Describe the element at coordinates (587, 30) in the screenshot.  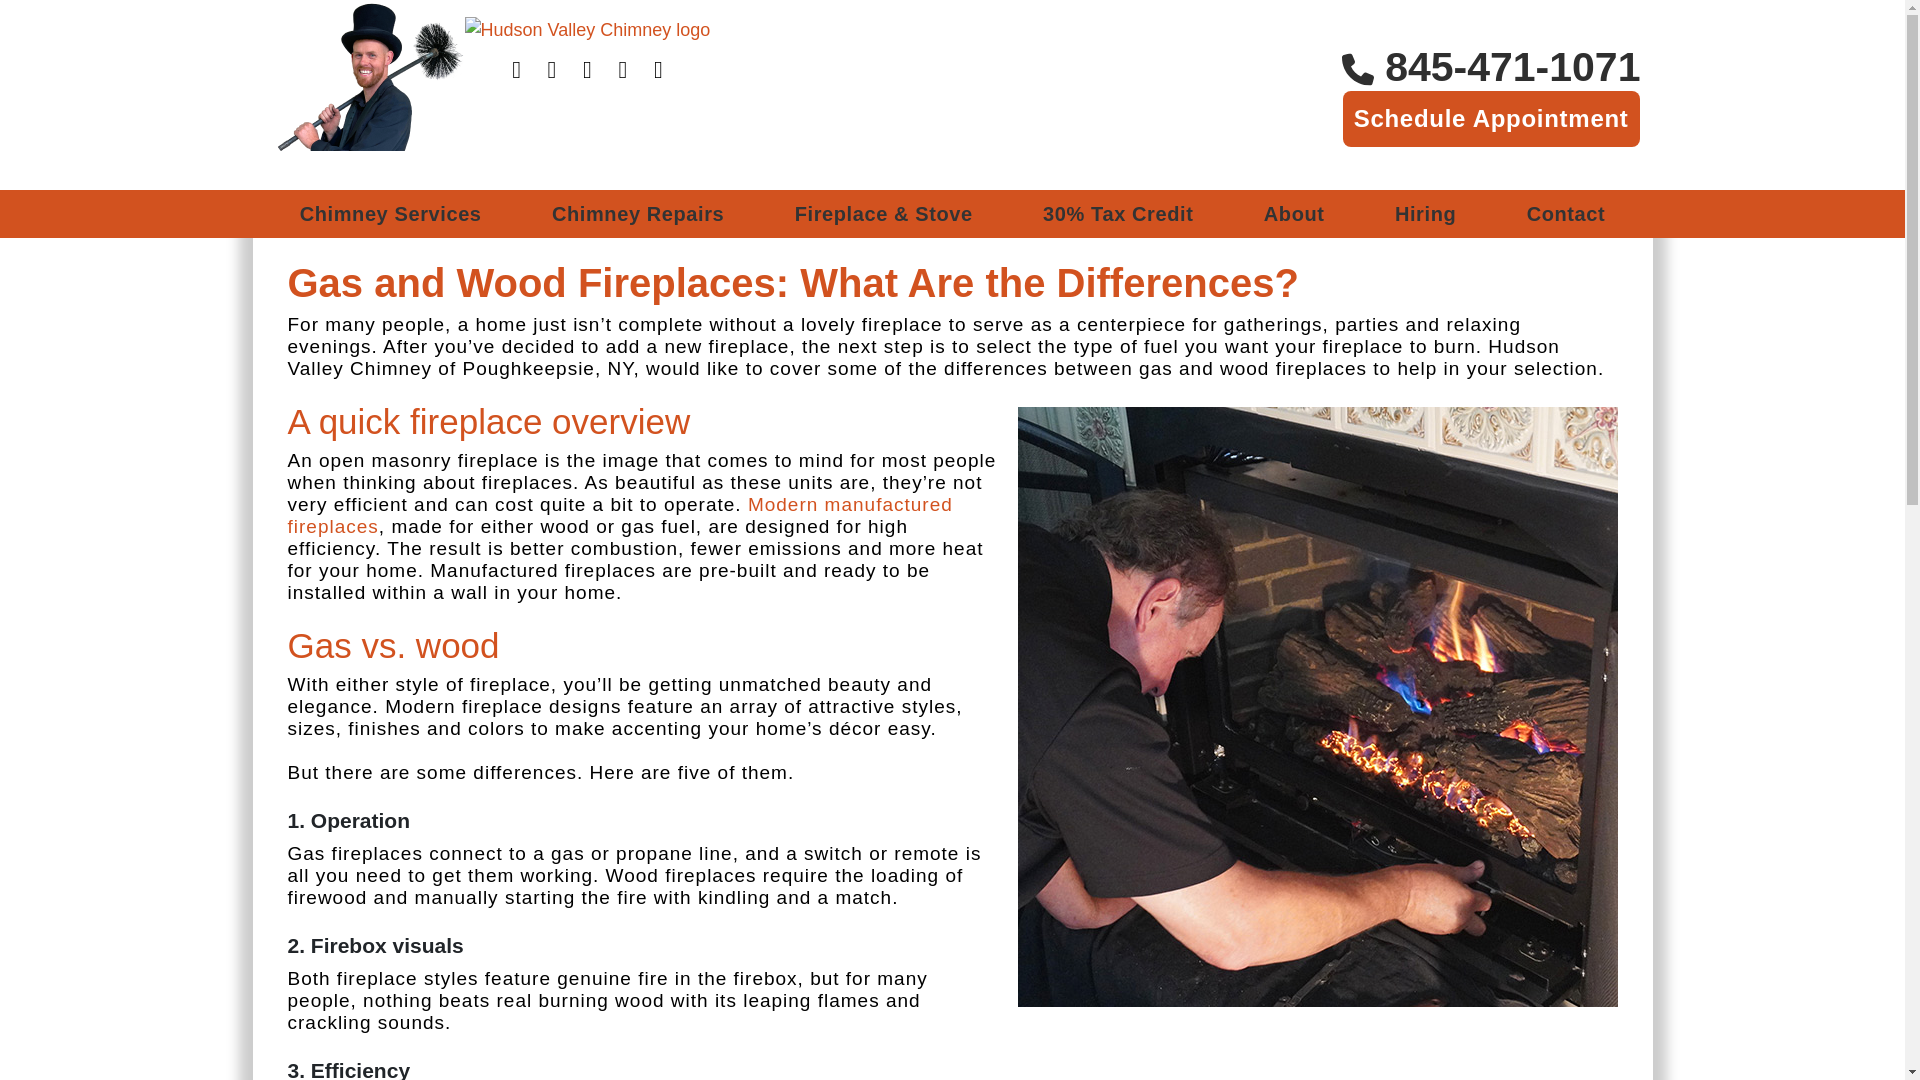
I see `Hudson Valley Chimney` at that location.